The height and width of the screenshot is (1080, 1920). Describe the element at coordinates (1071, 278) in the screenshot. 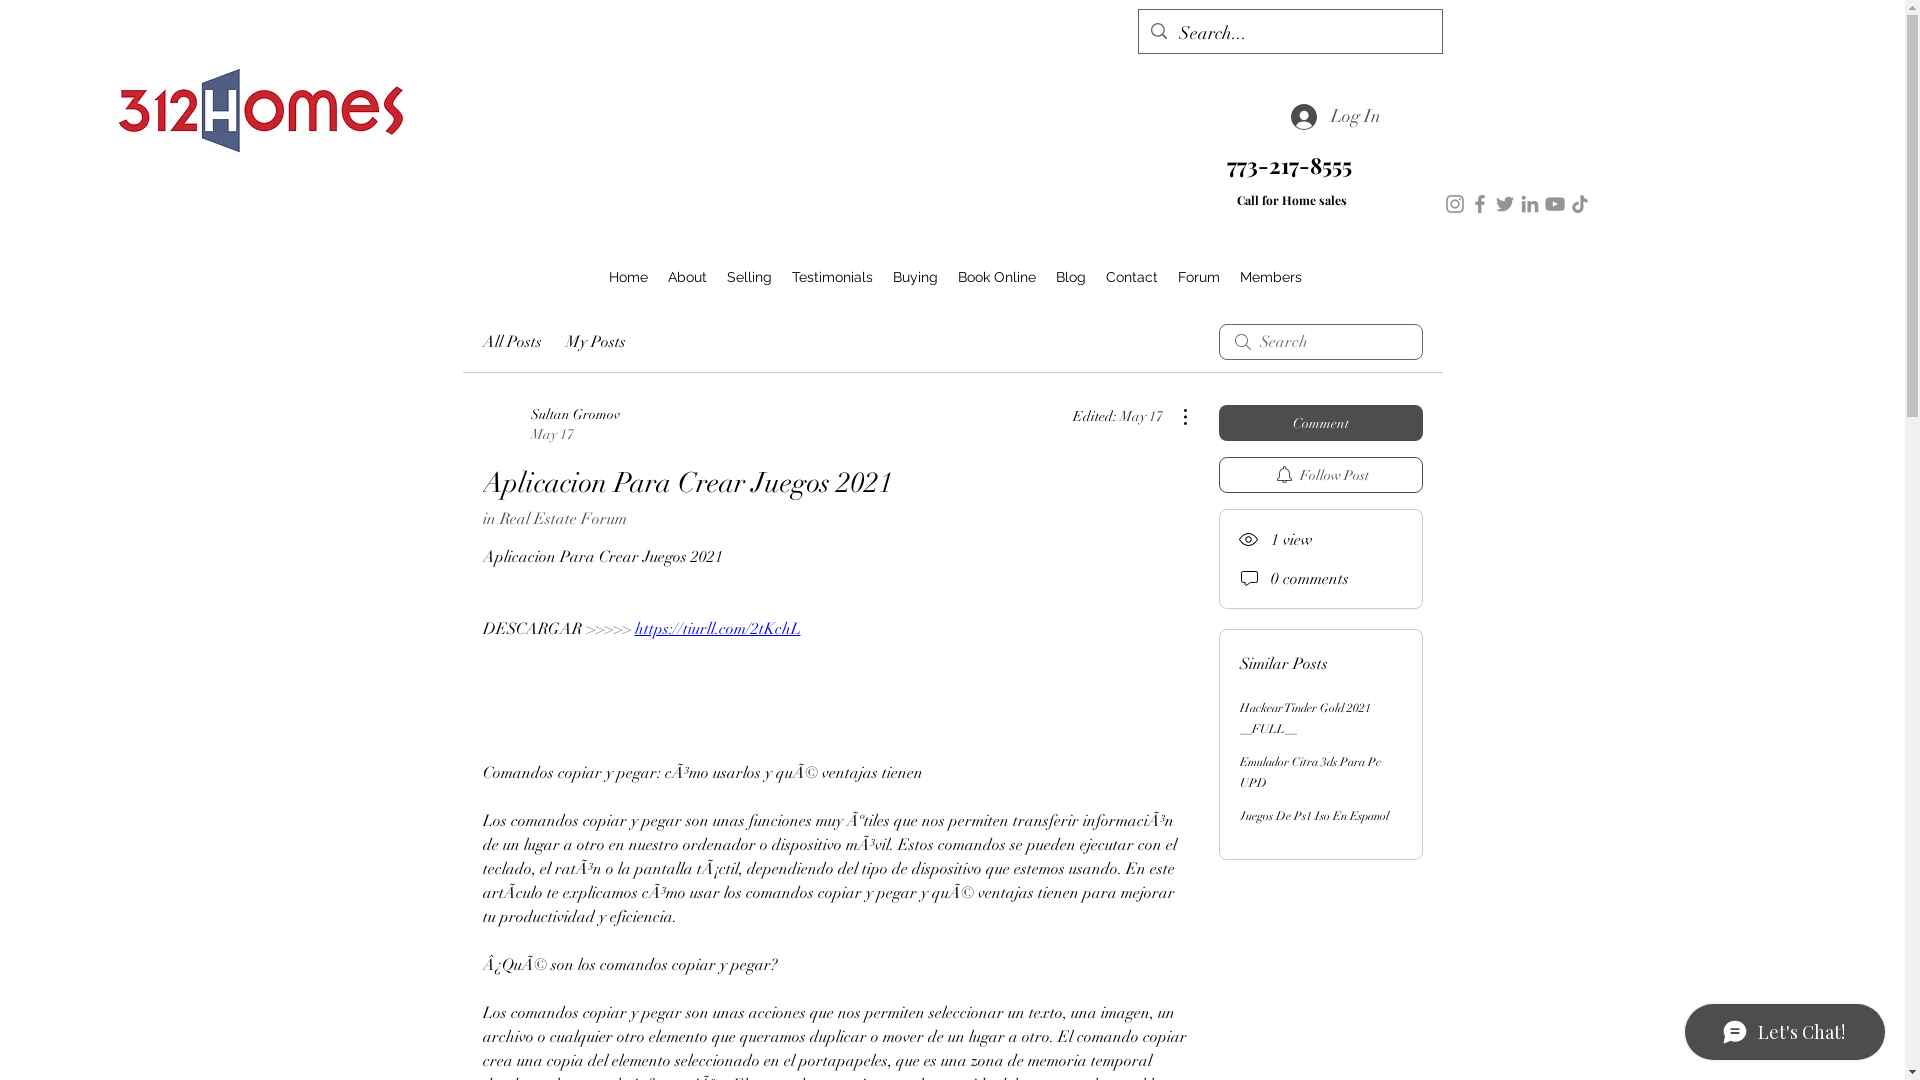

I see `Blog` at that location.